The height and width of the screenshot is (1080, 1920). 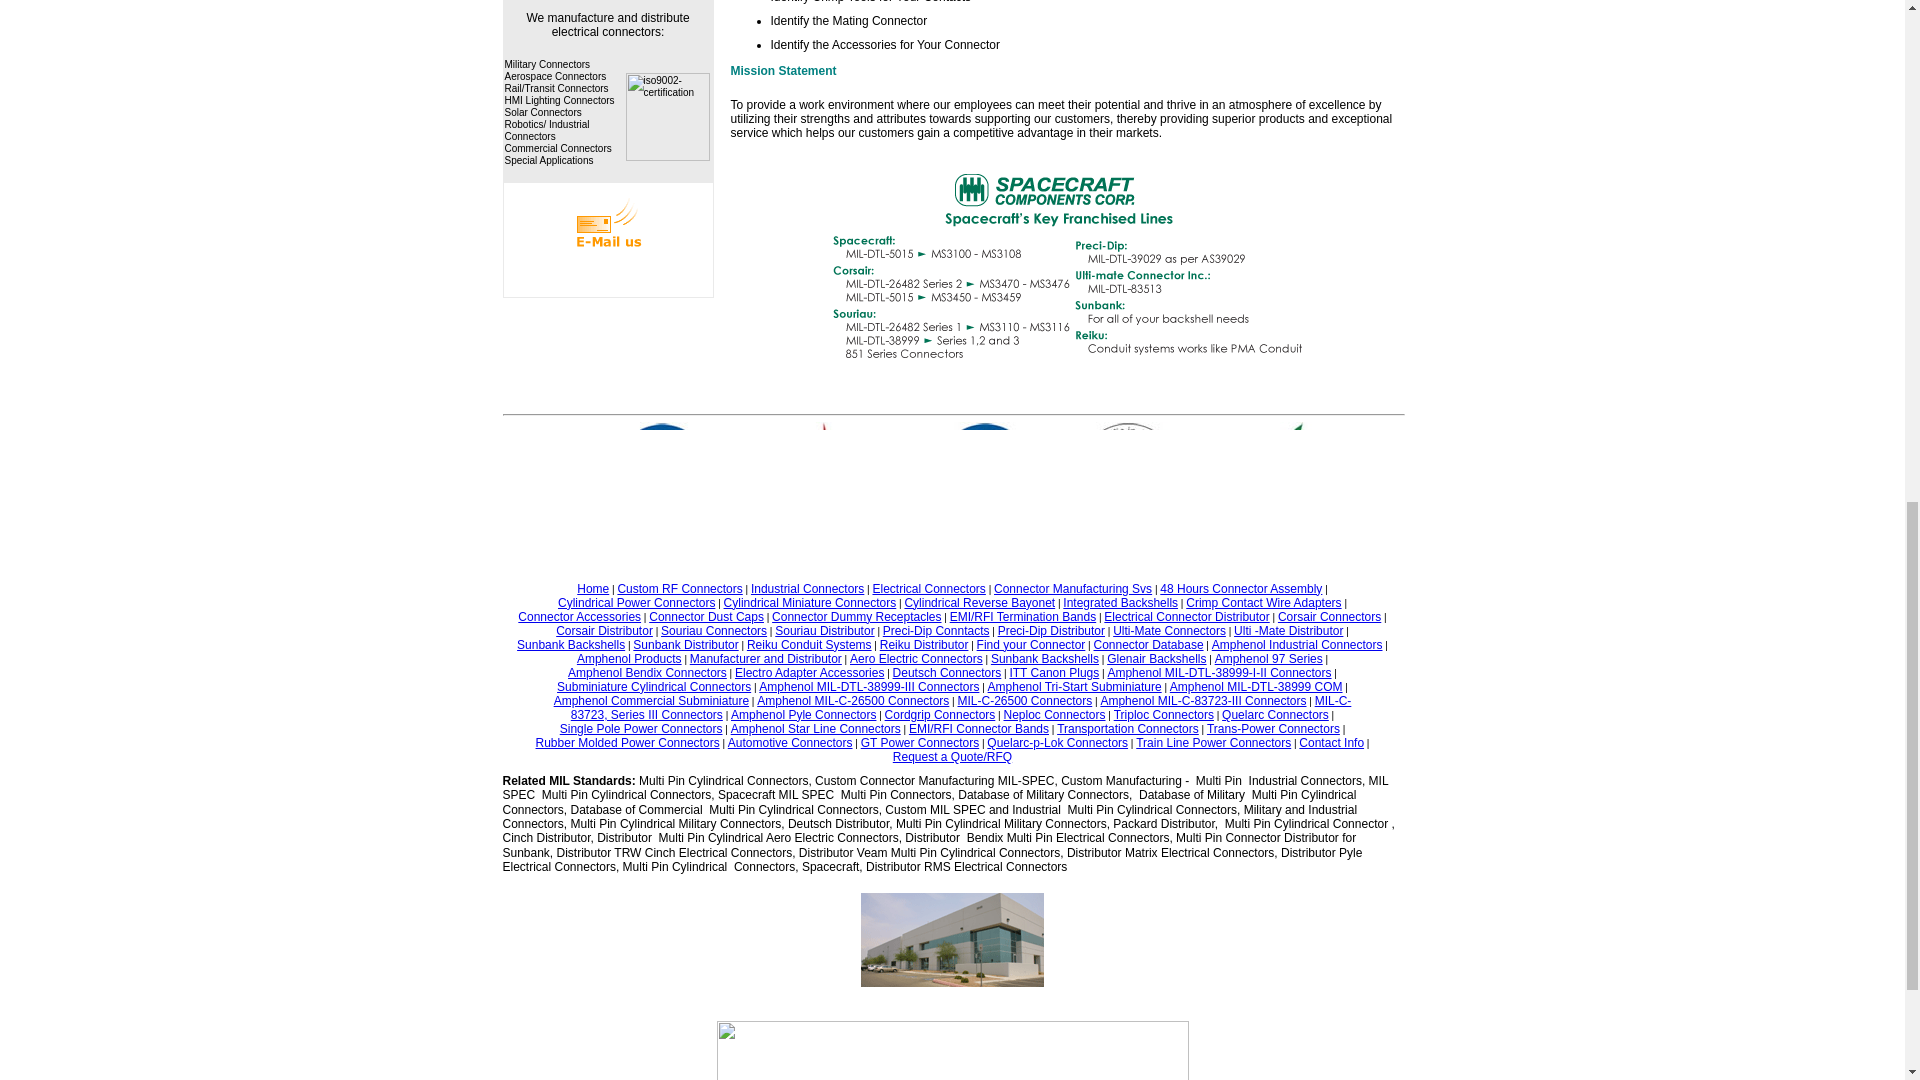 I want to click on Integrated Backshells, so click(x=1120, y=603).